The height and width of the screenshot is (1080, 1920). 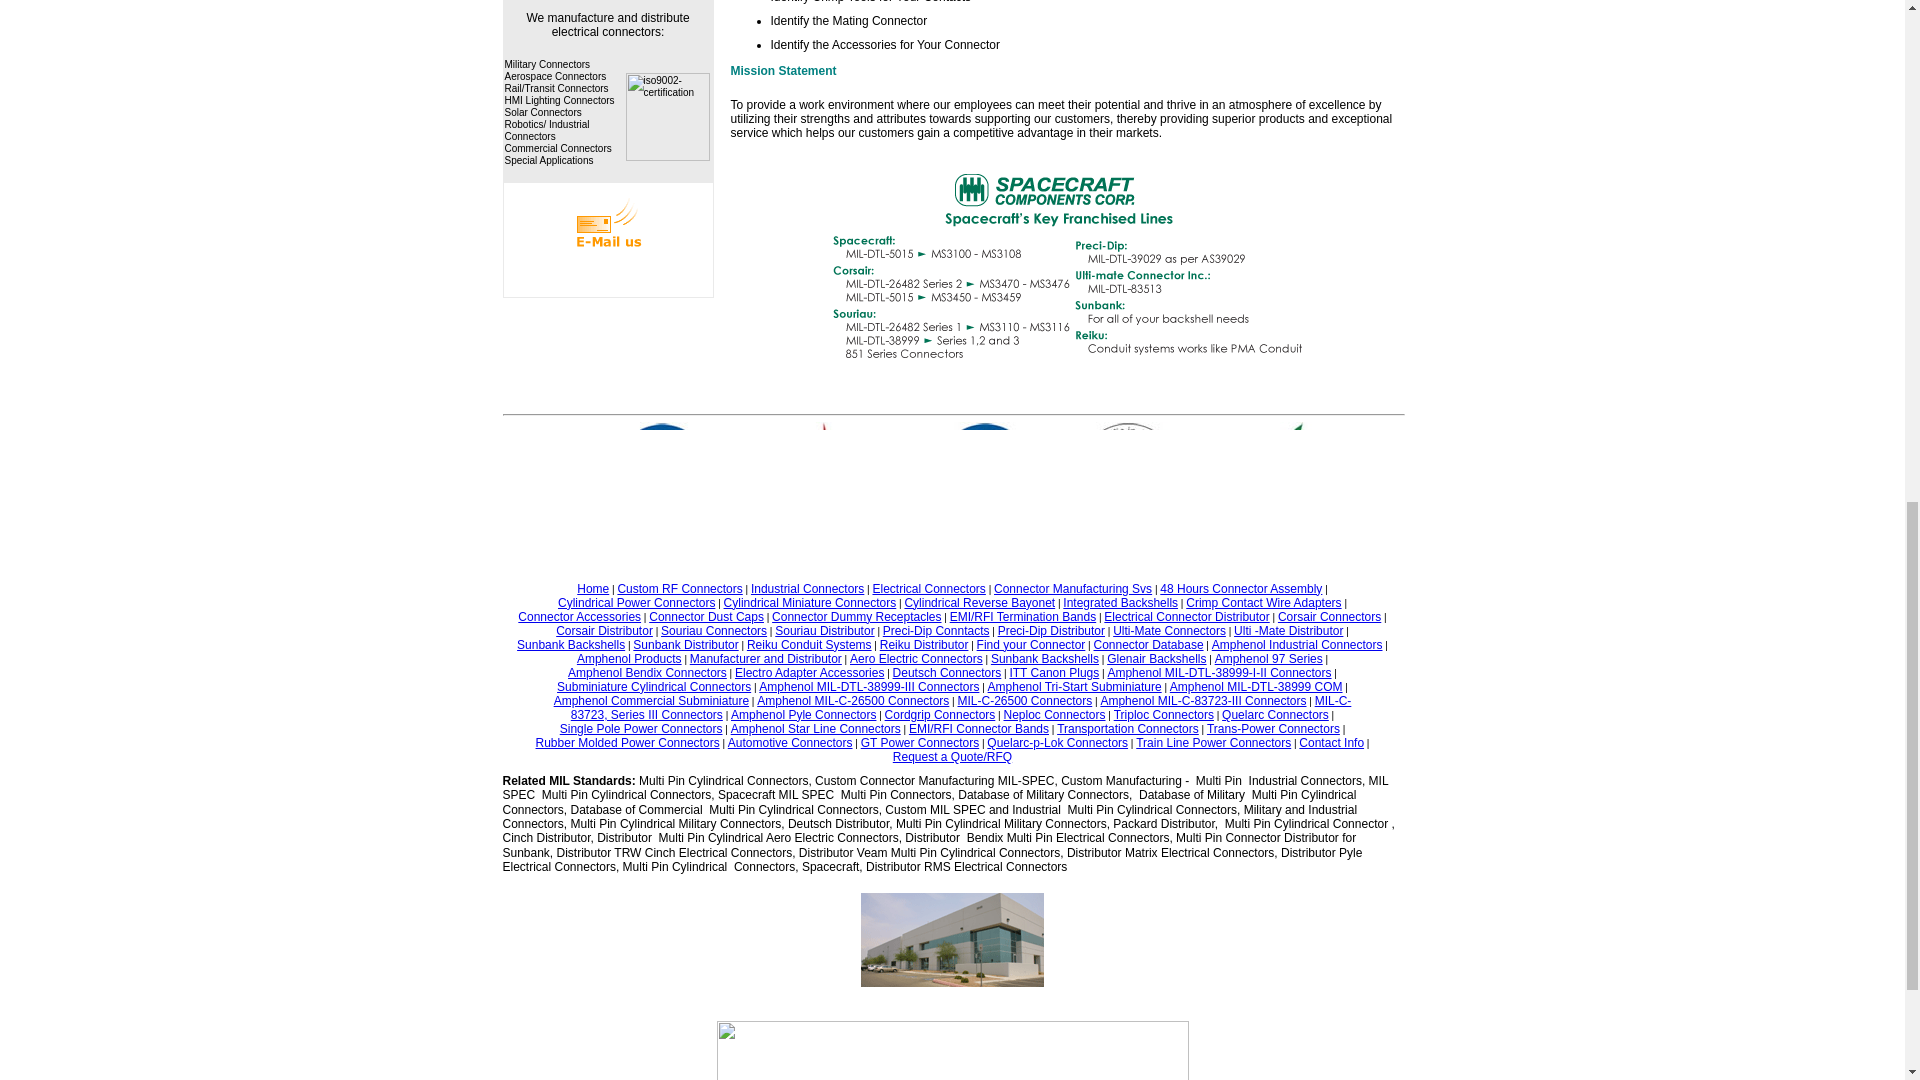 I want to click on Integrated Backshells, so click(x=1120, y=603).